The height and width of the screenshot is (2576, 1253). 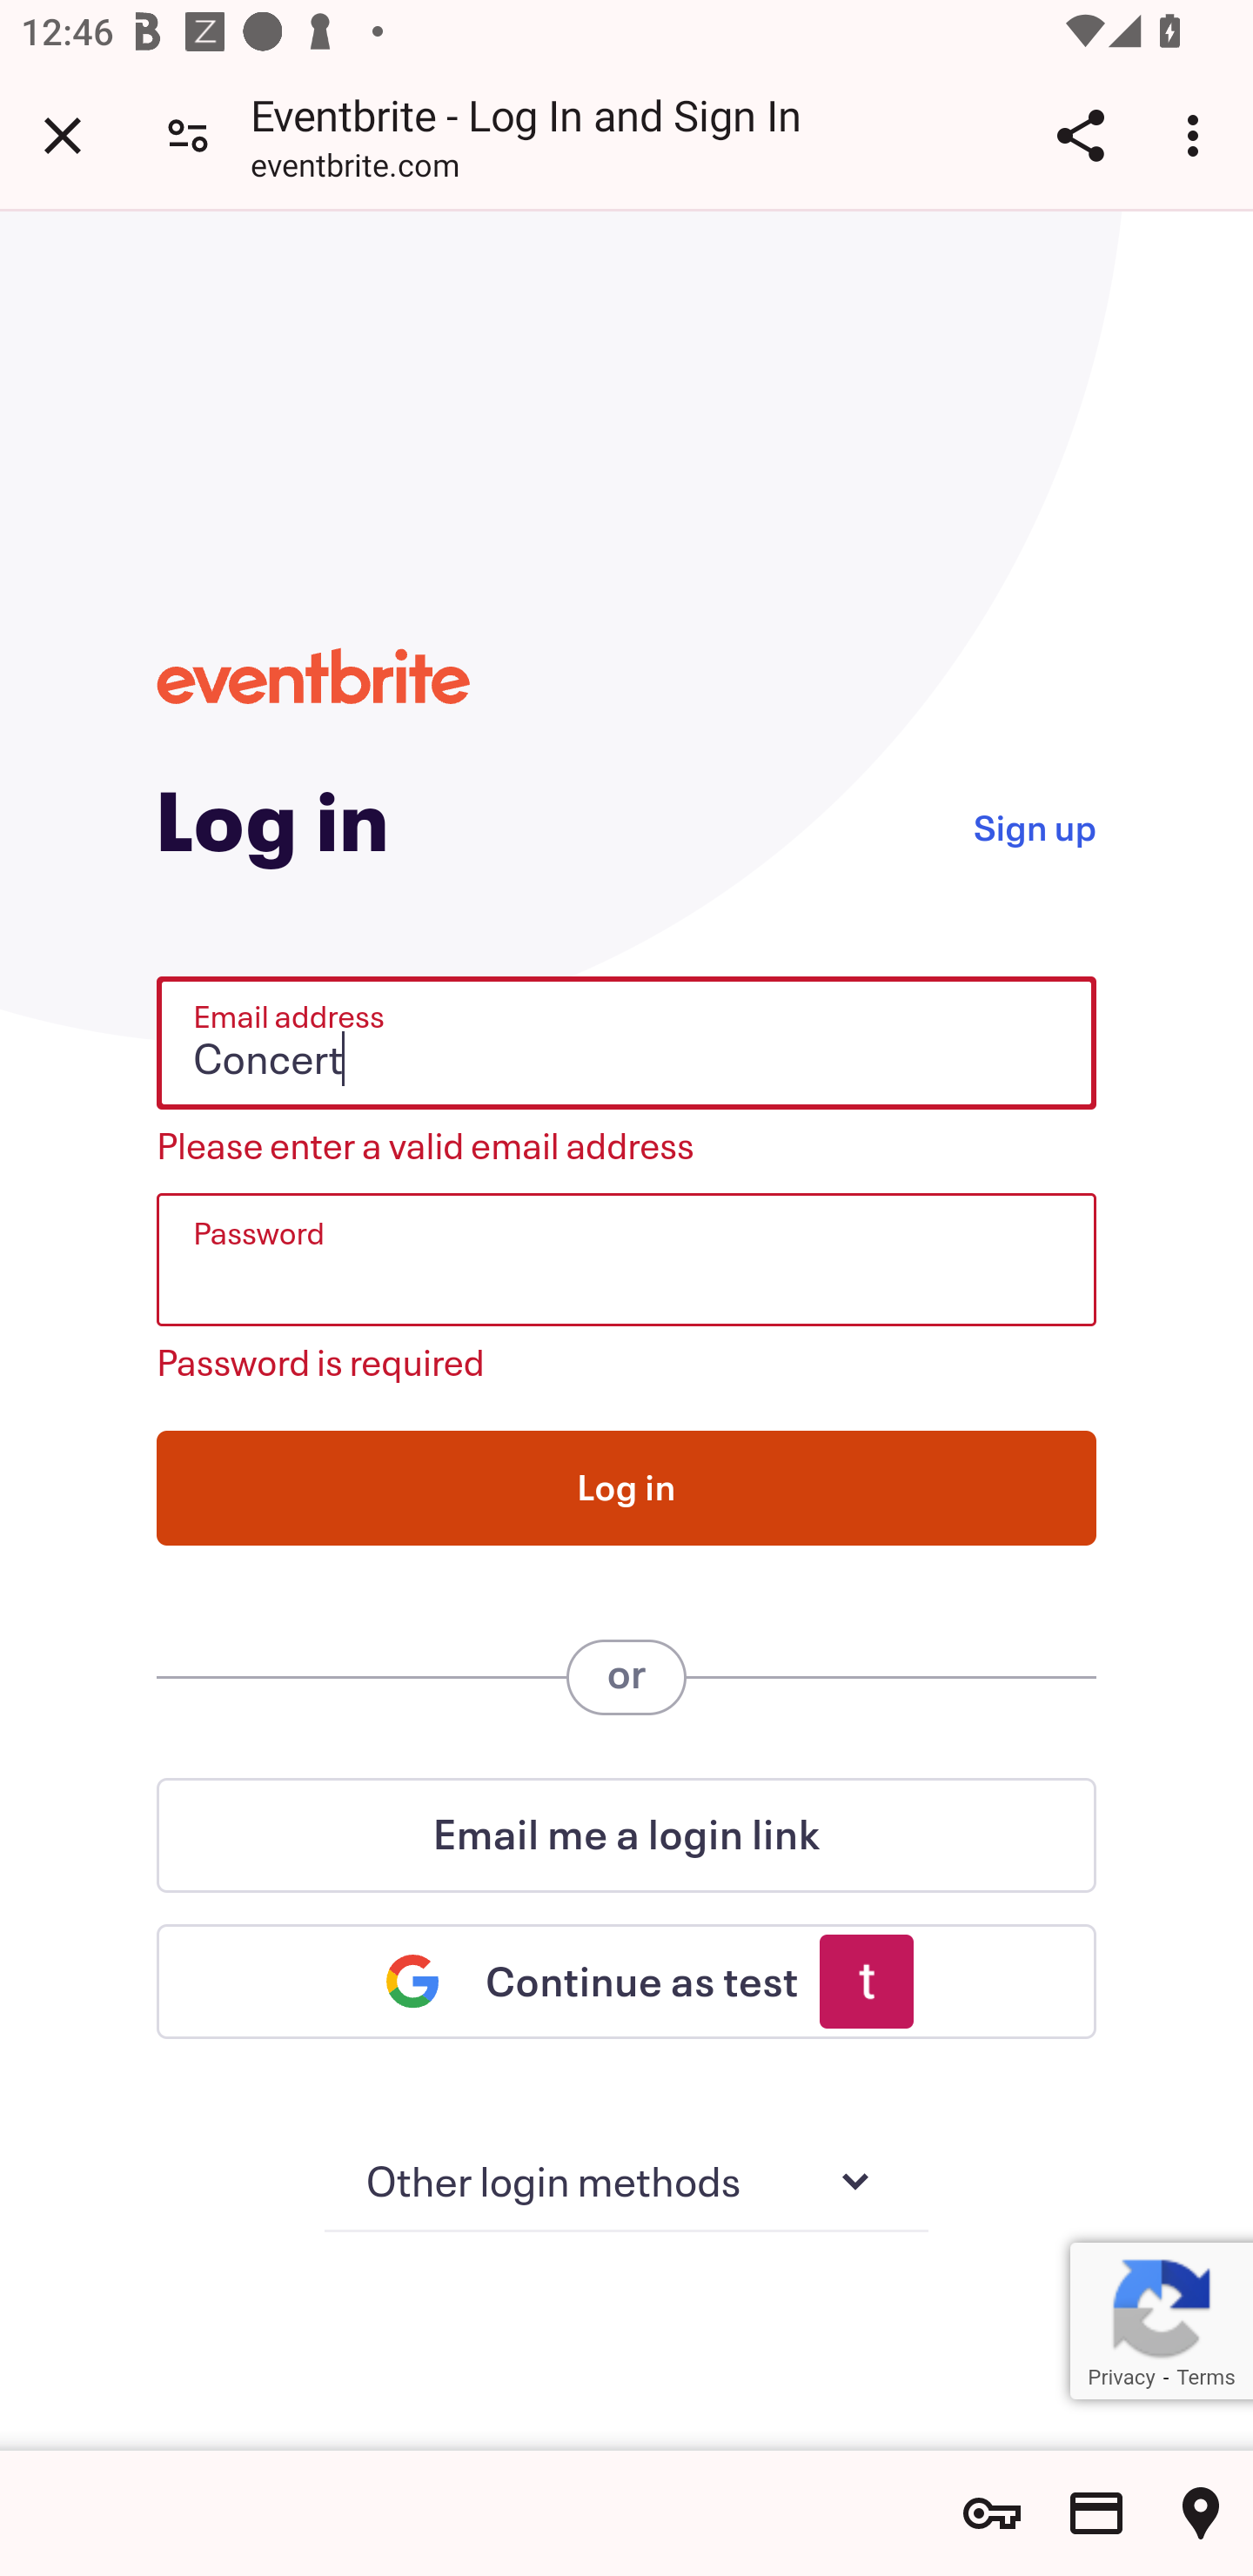 What do you see at coordinates (188, 134) in the screenshot?
I see `Connection is secure` at bounding box center [188, 134].